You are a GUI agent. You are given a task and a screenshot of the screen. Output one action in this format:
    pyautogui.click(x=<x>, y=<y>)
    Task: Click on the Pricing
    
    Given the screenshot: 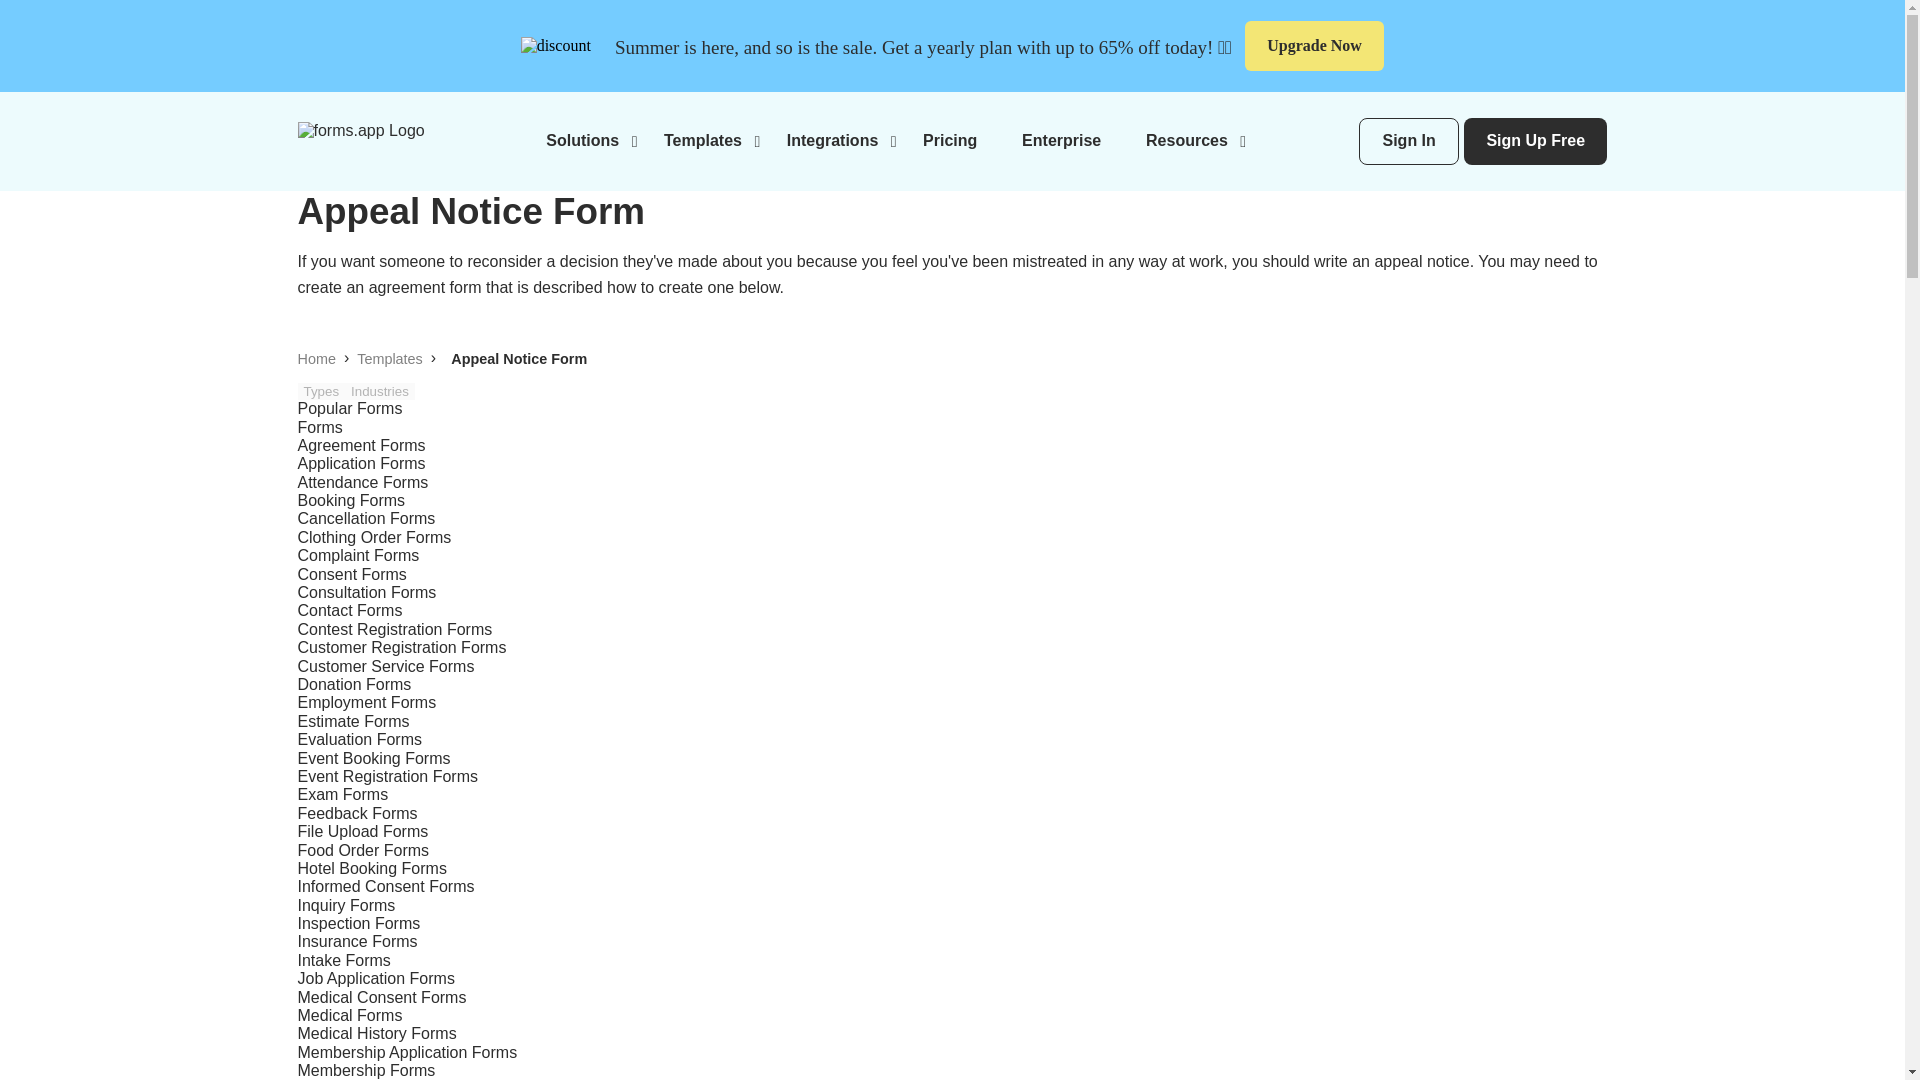 What is the action you would take?
    pyautogui.click(x=950, y=140)
    